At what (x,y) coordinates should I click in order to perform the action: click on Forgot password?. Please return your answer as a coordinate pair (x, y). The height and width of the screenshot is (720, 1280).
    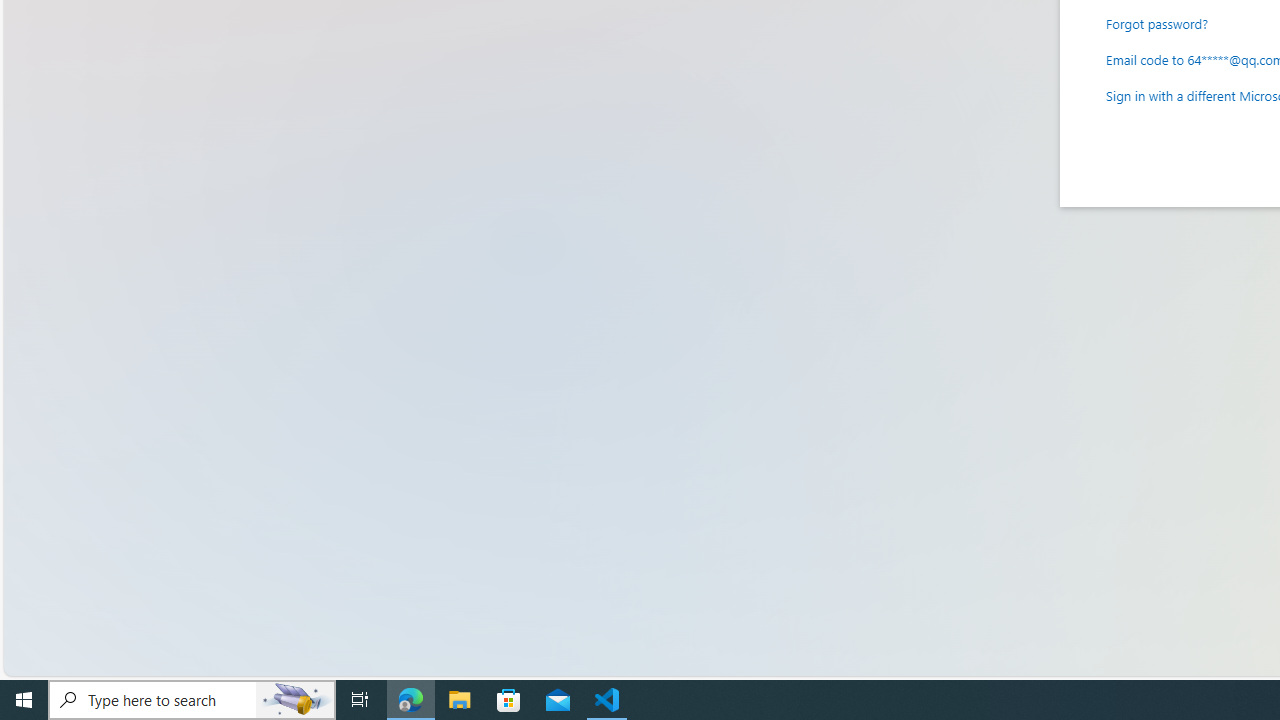
    Looking at the image, I should click on (1157, 22).